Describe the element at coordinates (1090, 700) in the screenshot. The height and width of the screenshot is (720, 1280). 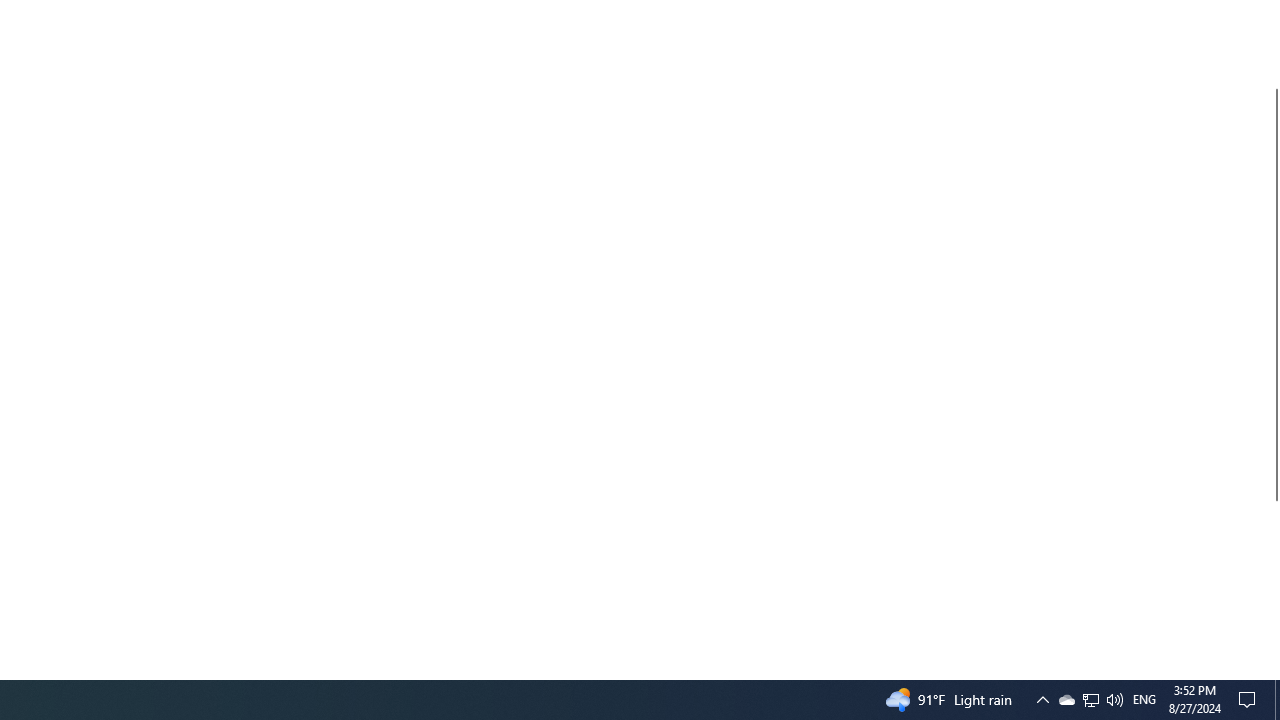
I see `User Promoted Notification Area` at that location.